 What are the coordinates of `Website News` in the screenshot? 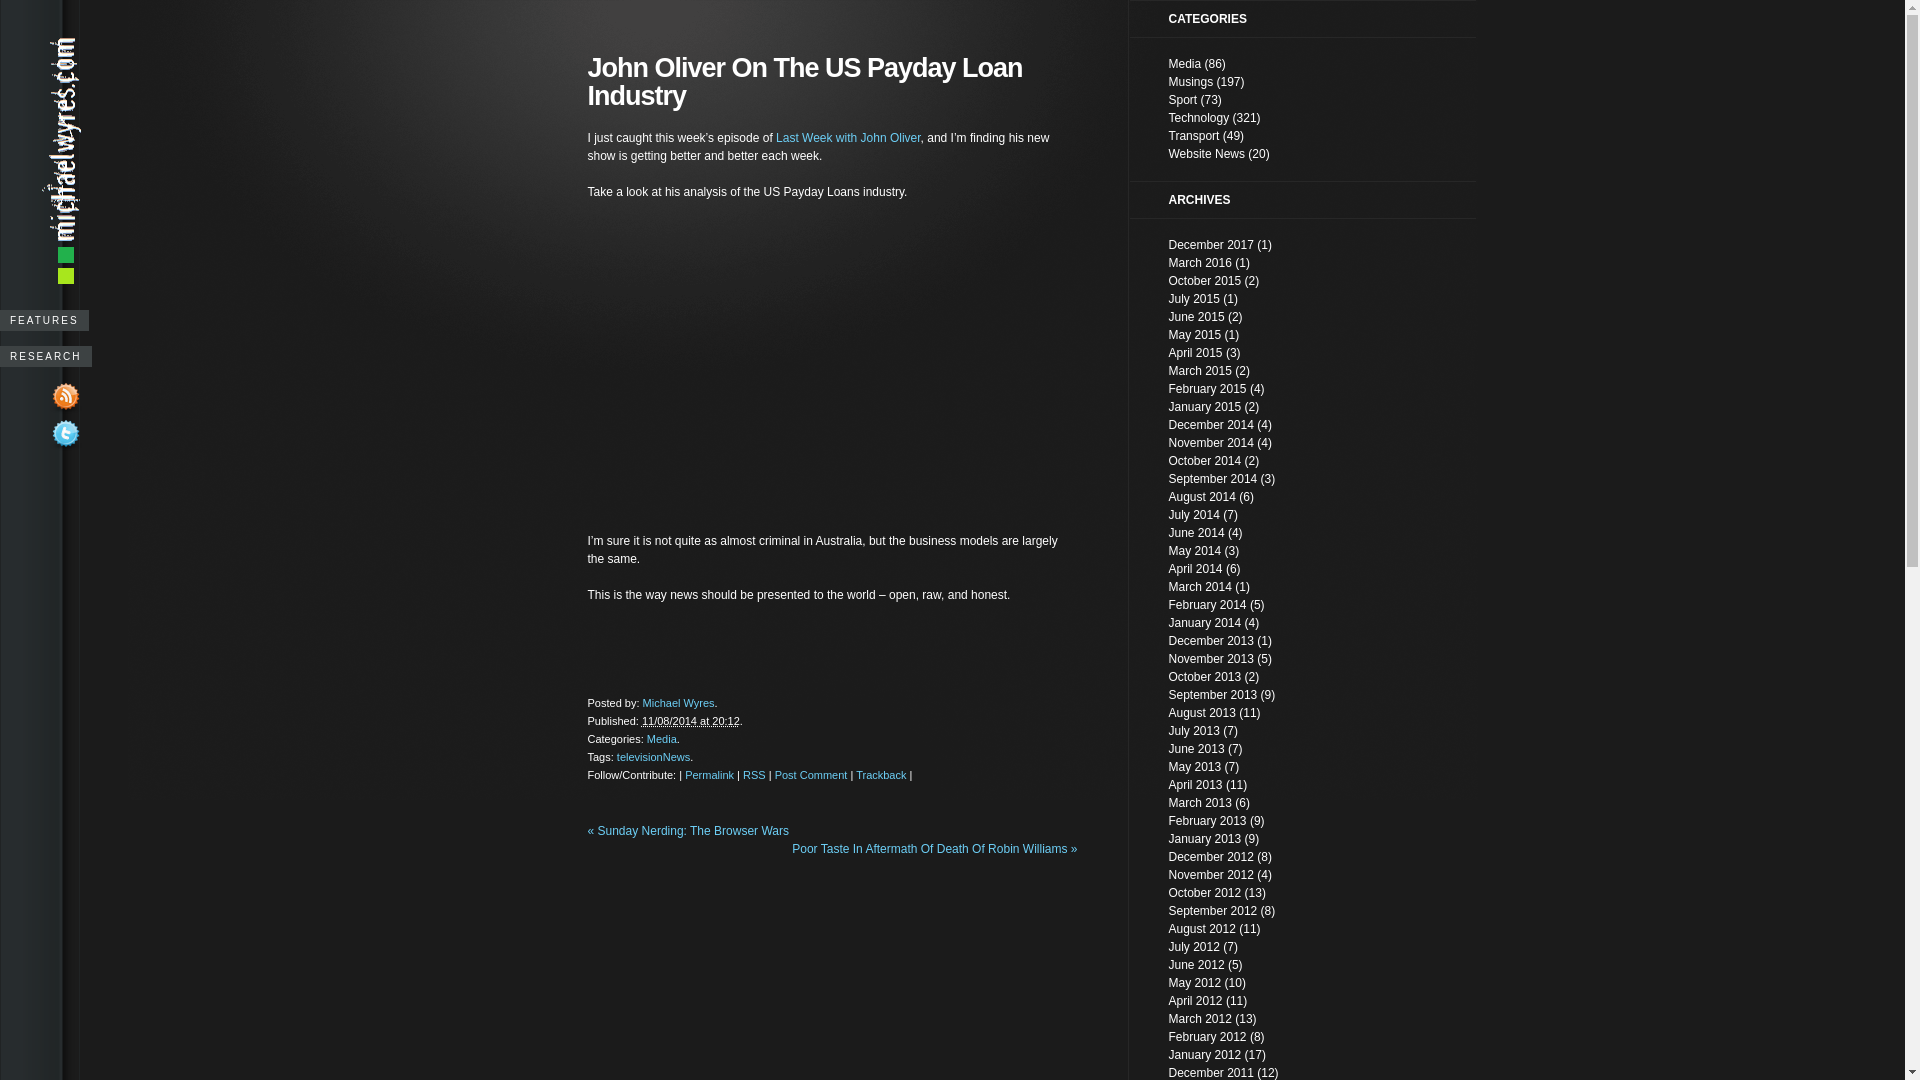 It's located at (1206, 154).